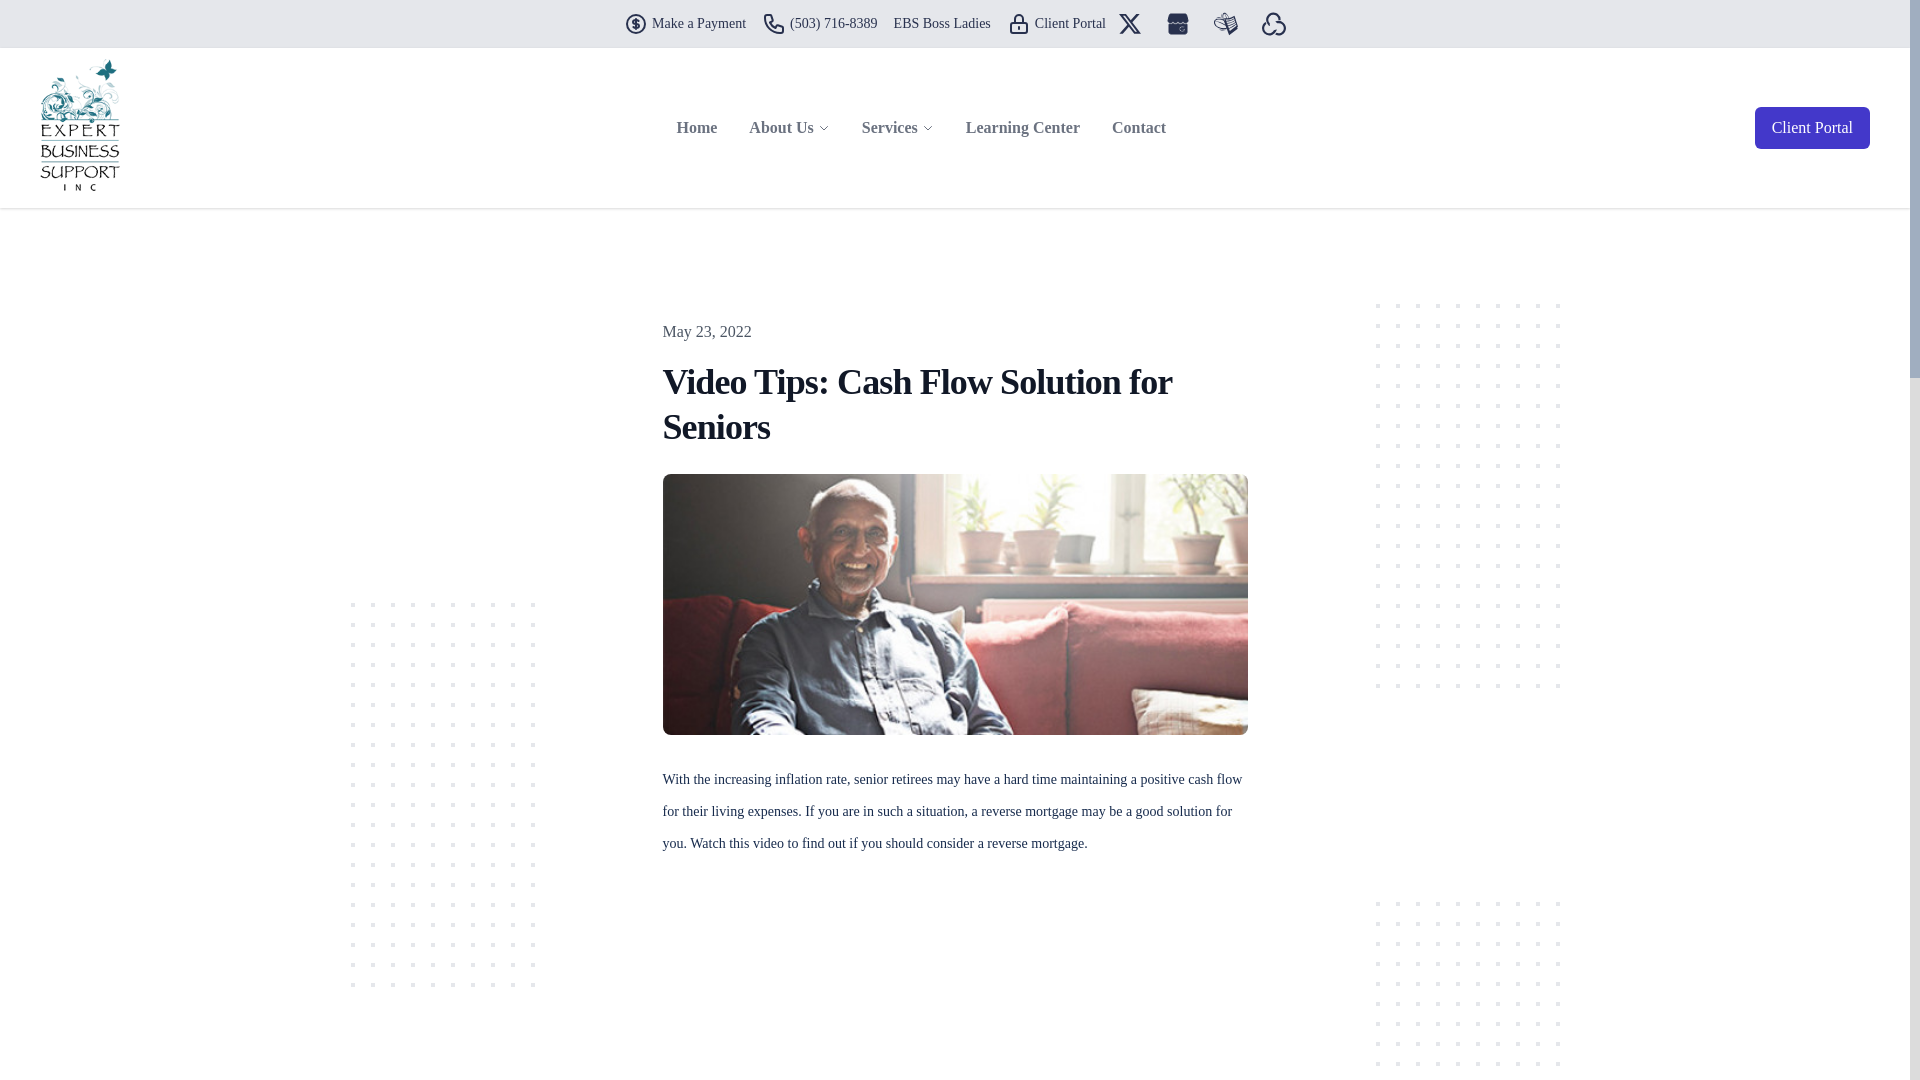 This screenshot has height=1080, width=1920. What do you see at coordinates (1018, 23) in the screenshot?
I see `Client Portal` at bounding box center [1018, 23].